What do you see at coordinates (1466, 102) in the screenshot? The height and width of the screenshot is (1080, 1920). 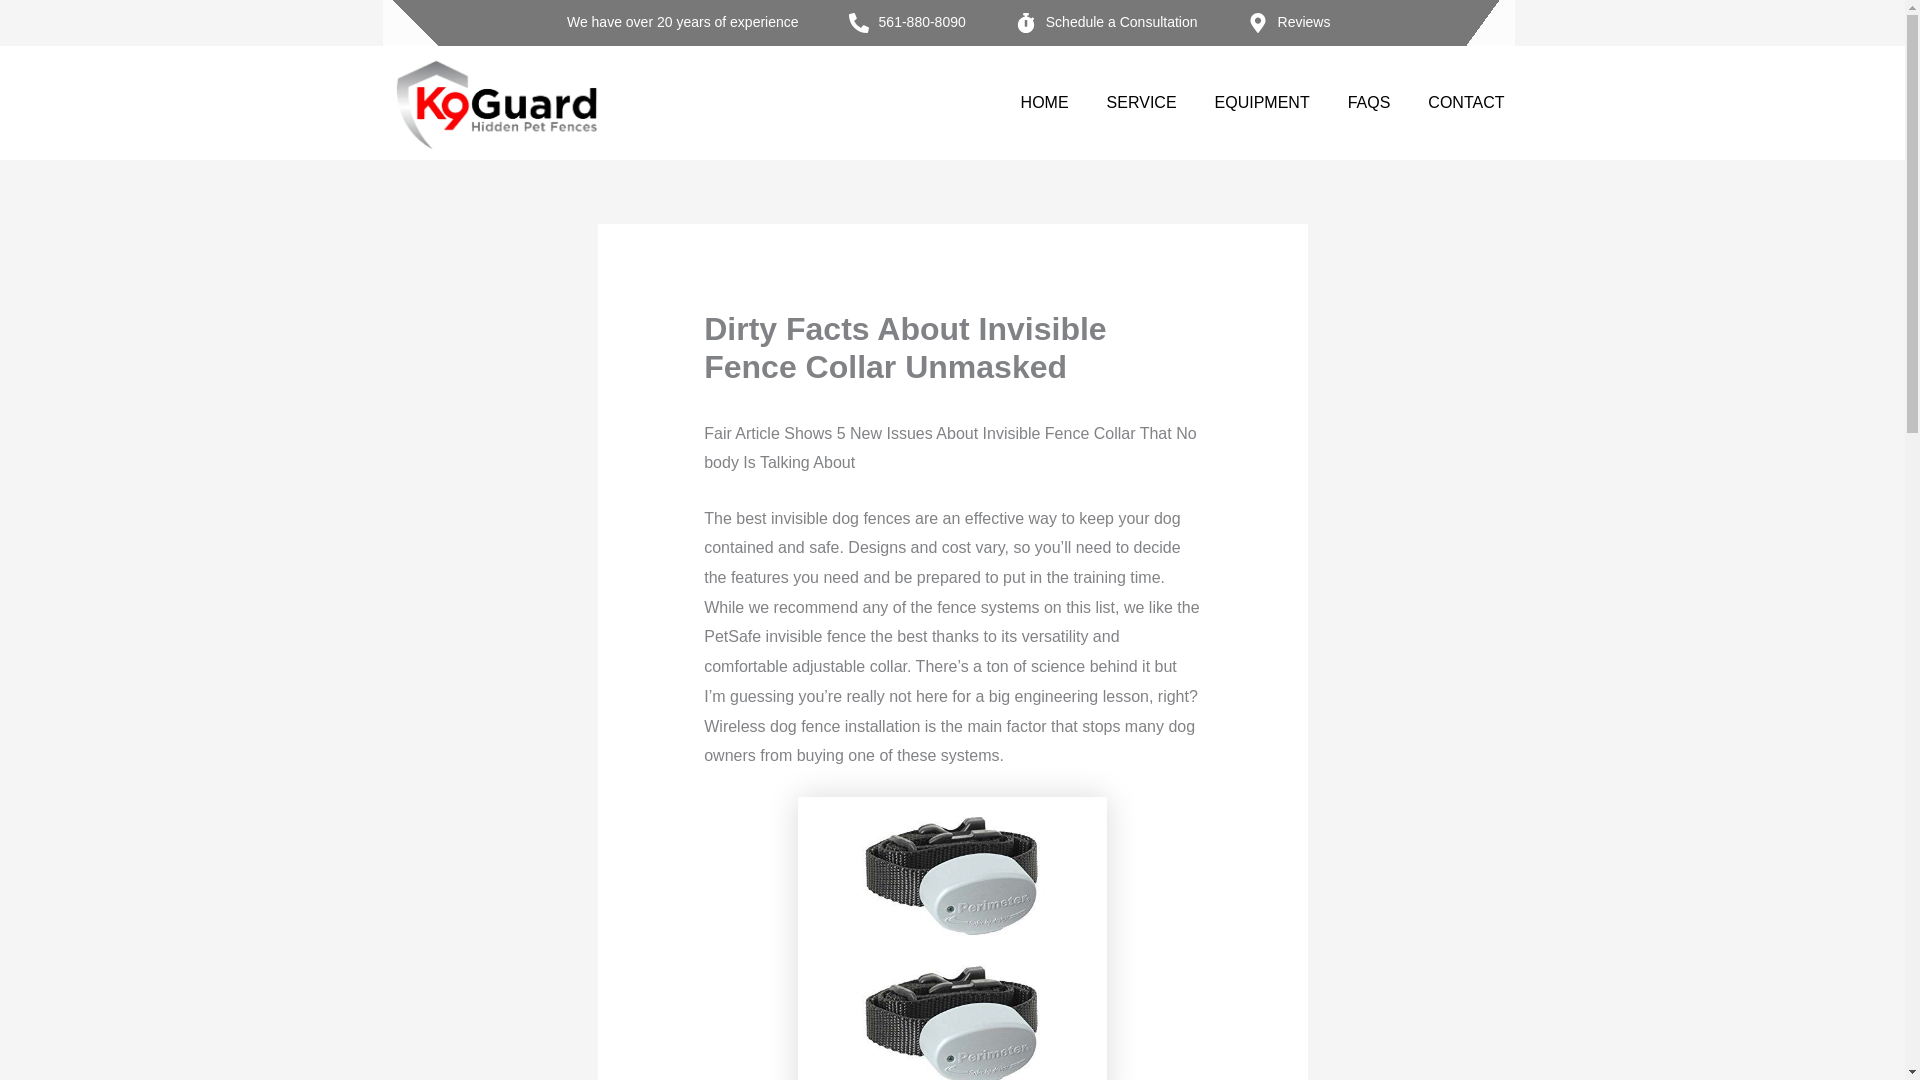 I see `CONTACT` at bounding box center [1466, 102].